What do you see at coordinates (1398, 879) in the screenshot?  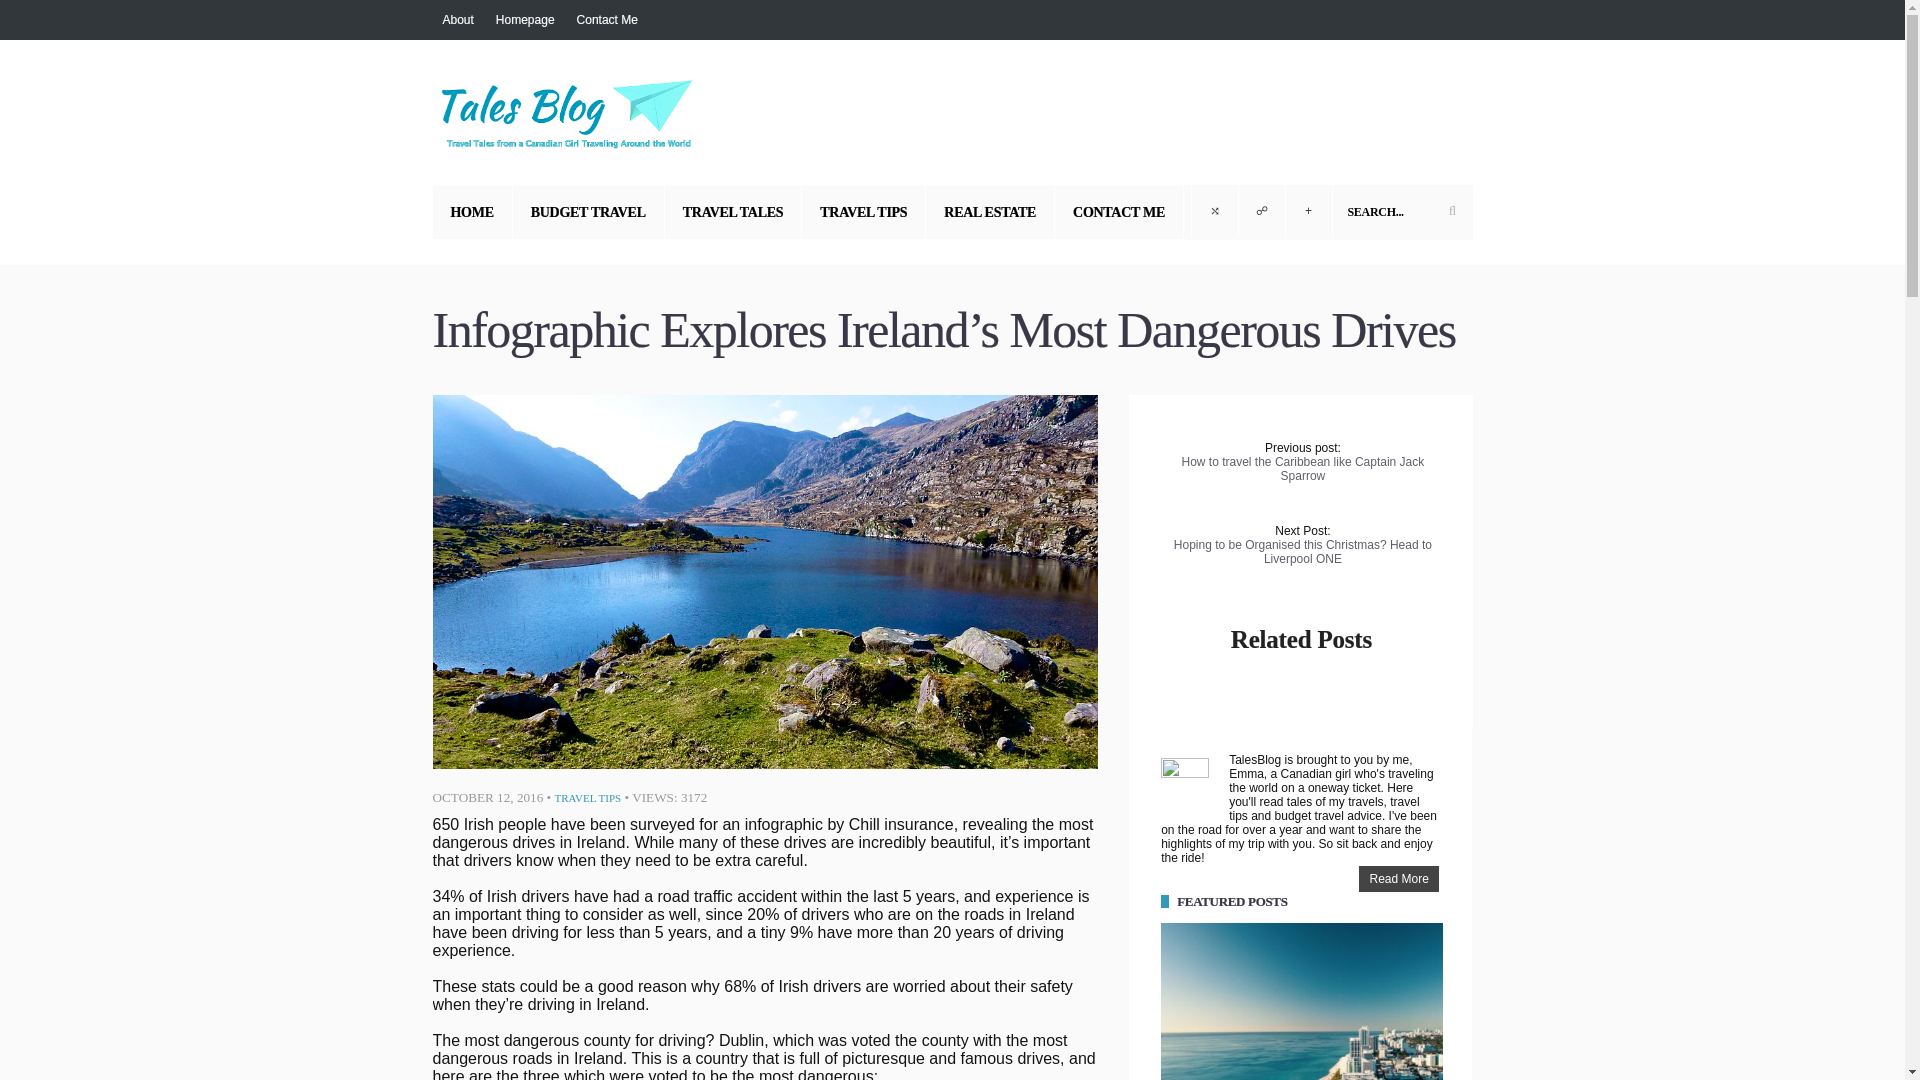 I see `Read More` at bounding box center [1398, 879].